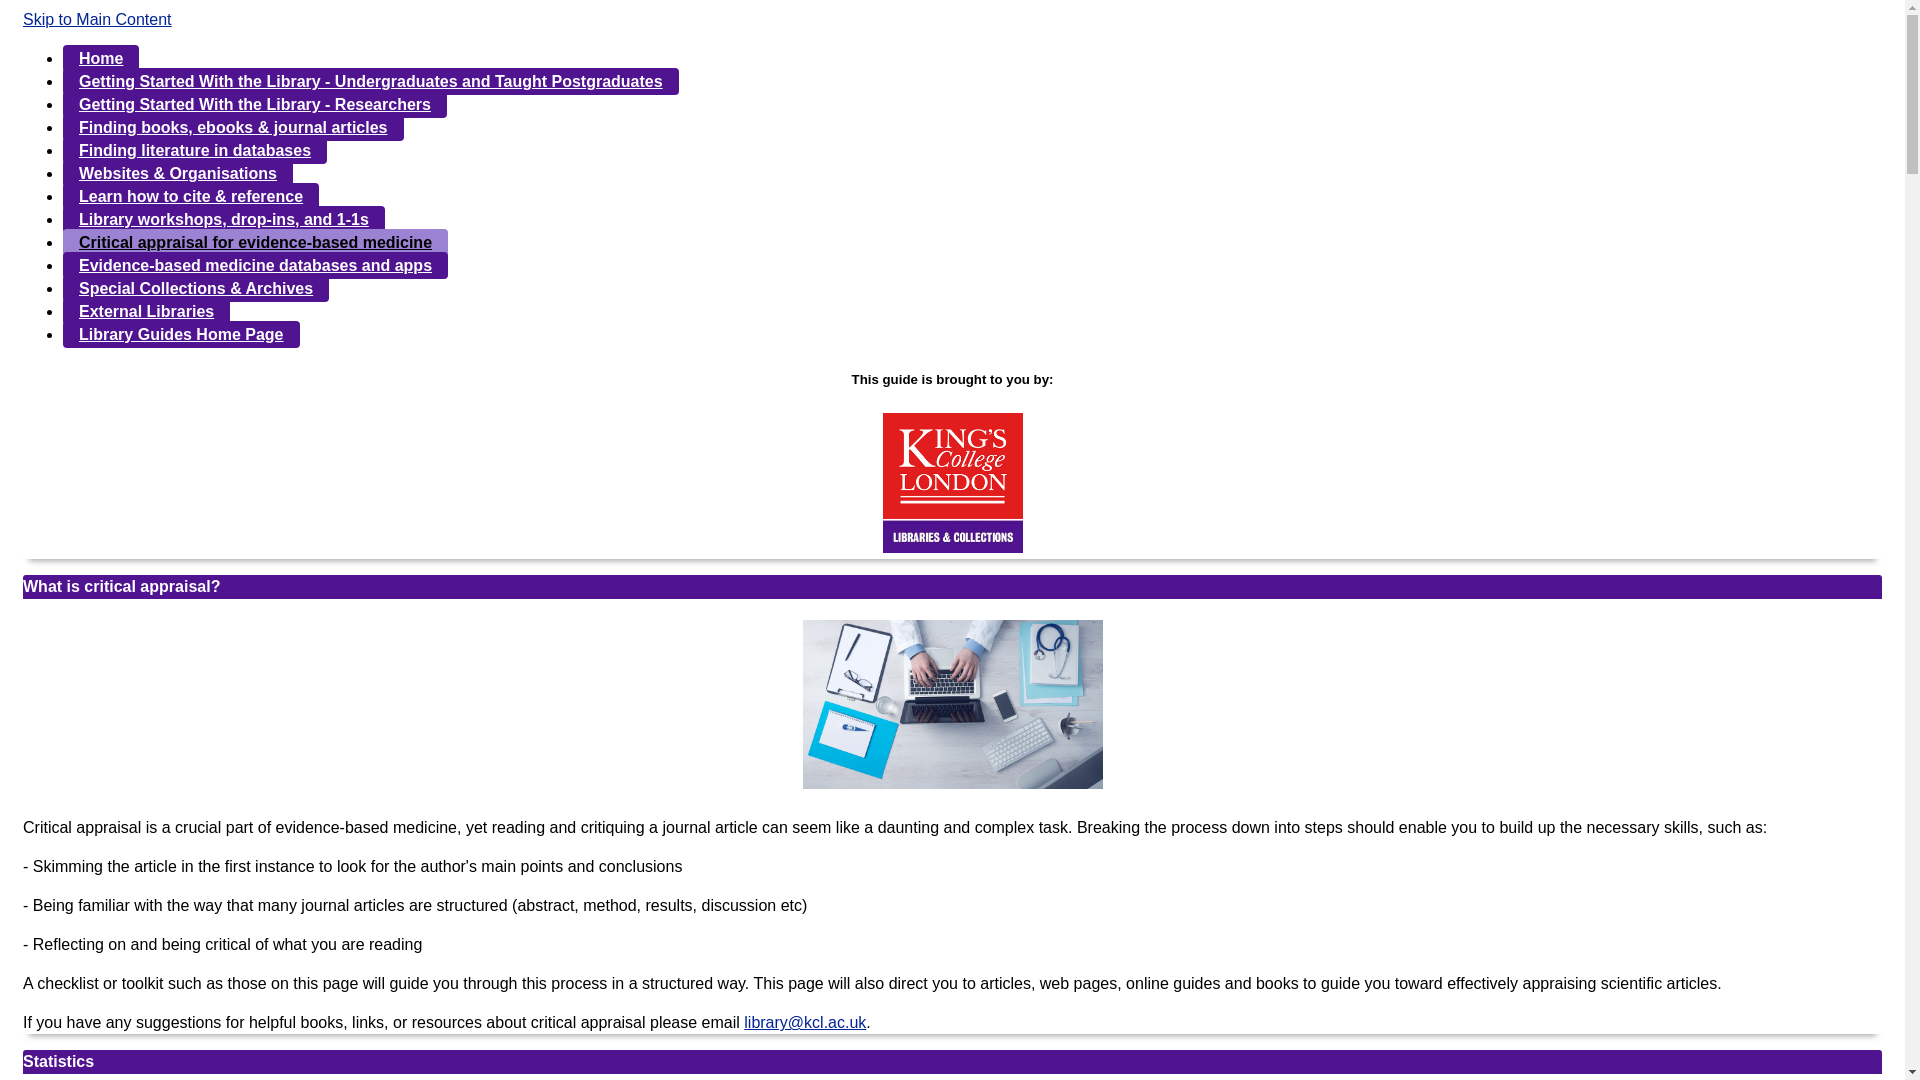 The image size is (1920, 1080). I want to click on External Libraries, so click(146, 312).